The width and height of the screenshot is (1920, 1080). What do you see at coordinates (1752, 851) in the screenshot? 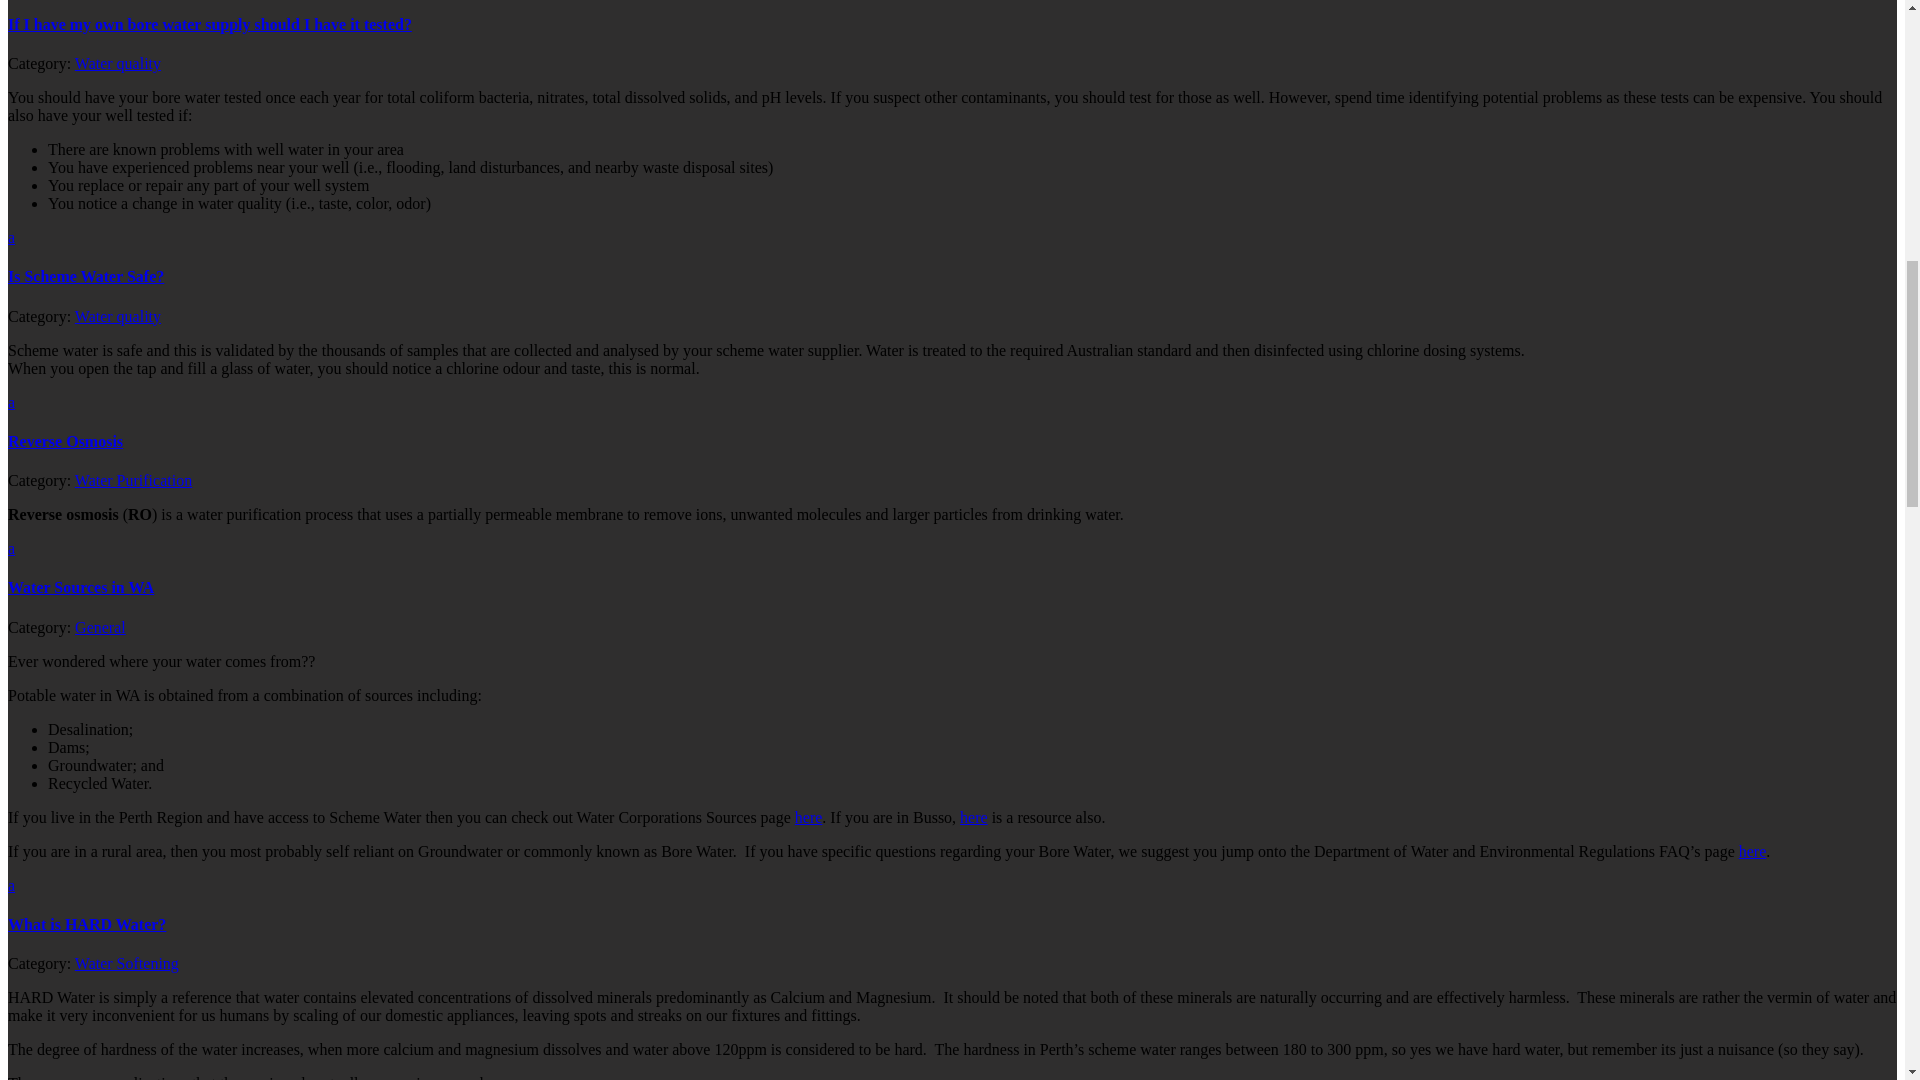
I see `here` at bounding box center [1752, 851].